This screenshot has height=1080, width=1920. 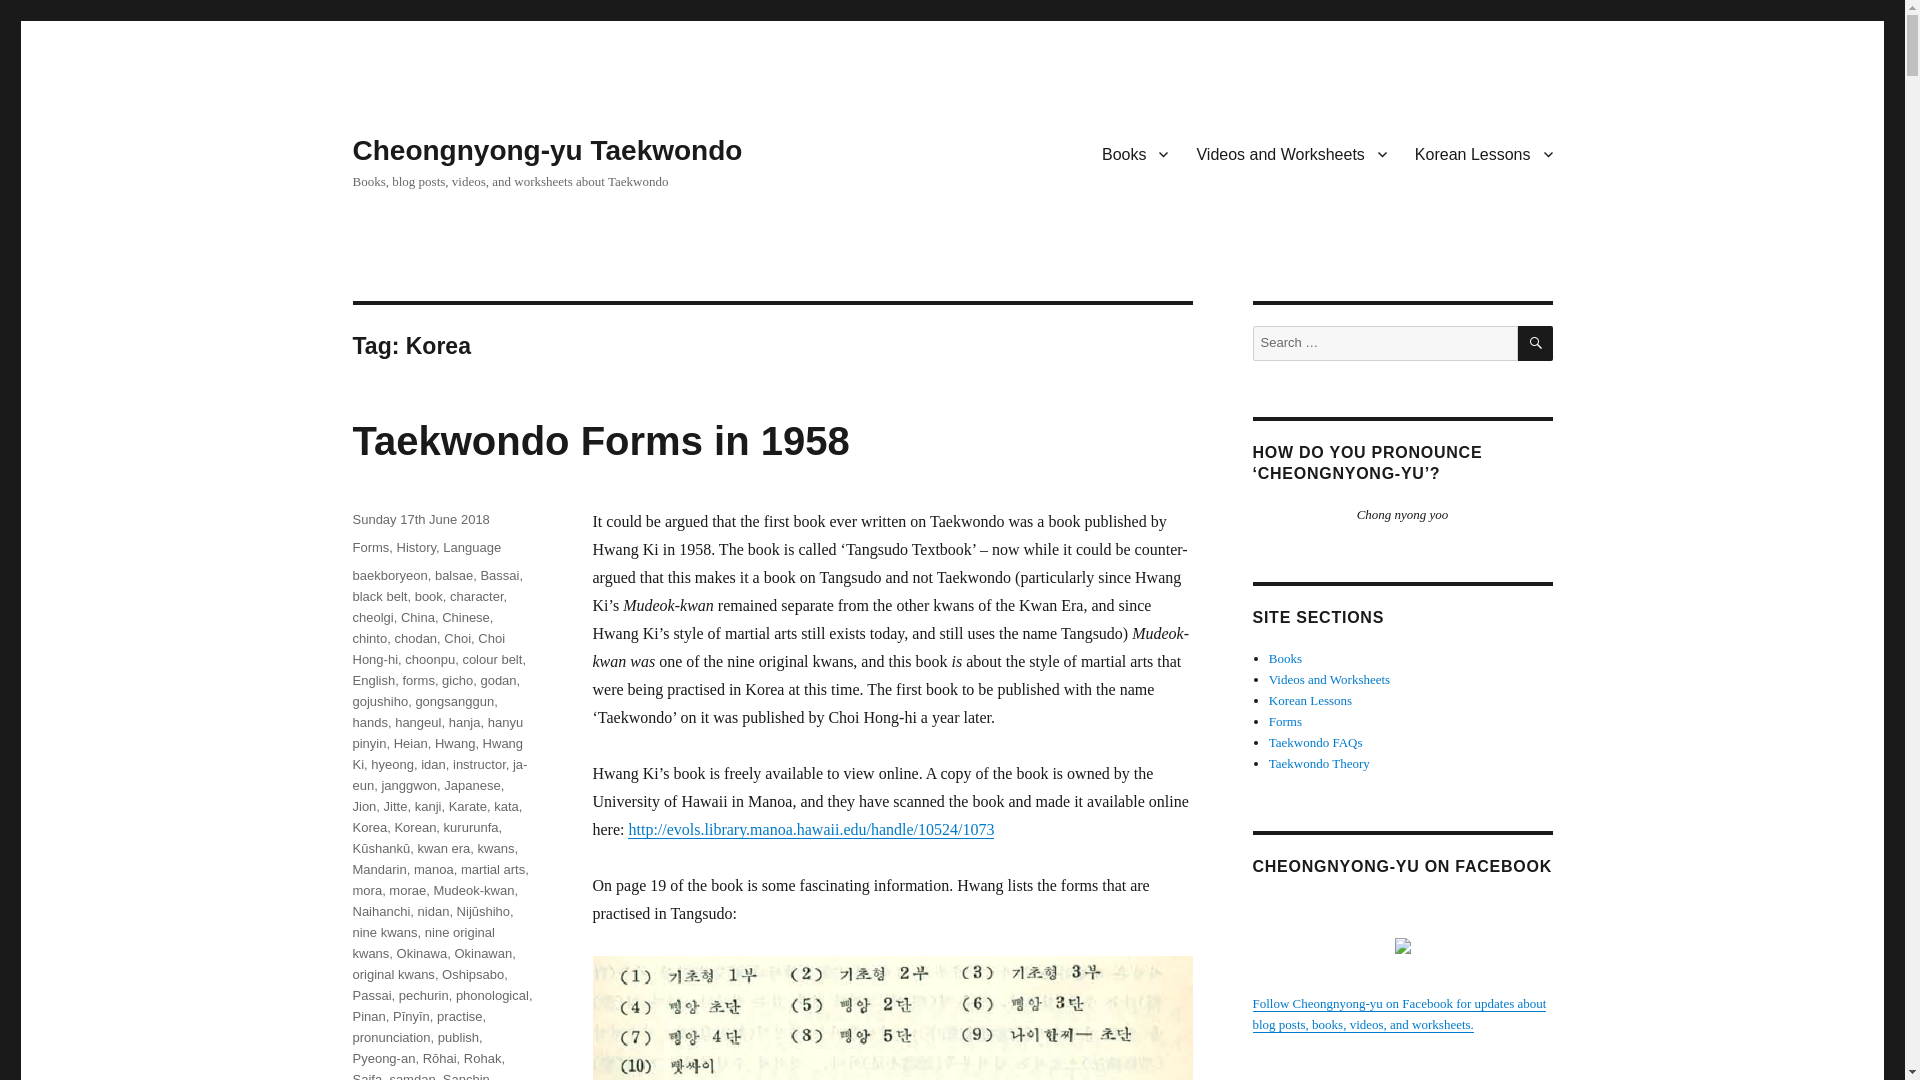 What do you see at coordinates (416, 548) in the screenshot?
I see `History` at bounding box center [416, 548].